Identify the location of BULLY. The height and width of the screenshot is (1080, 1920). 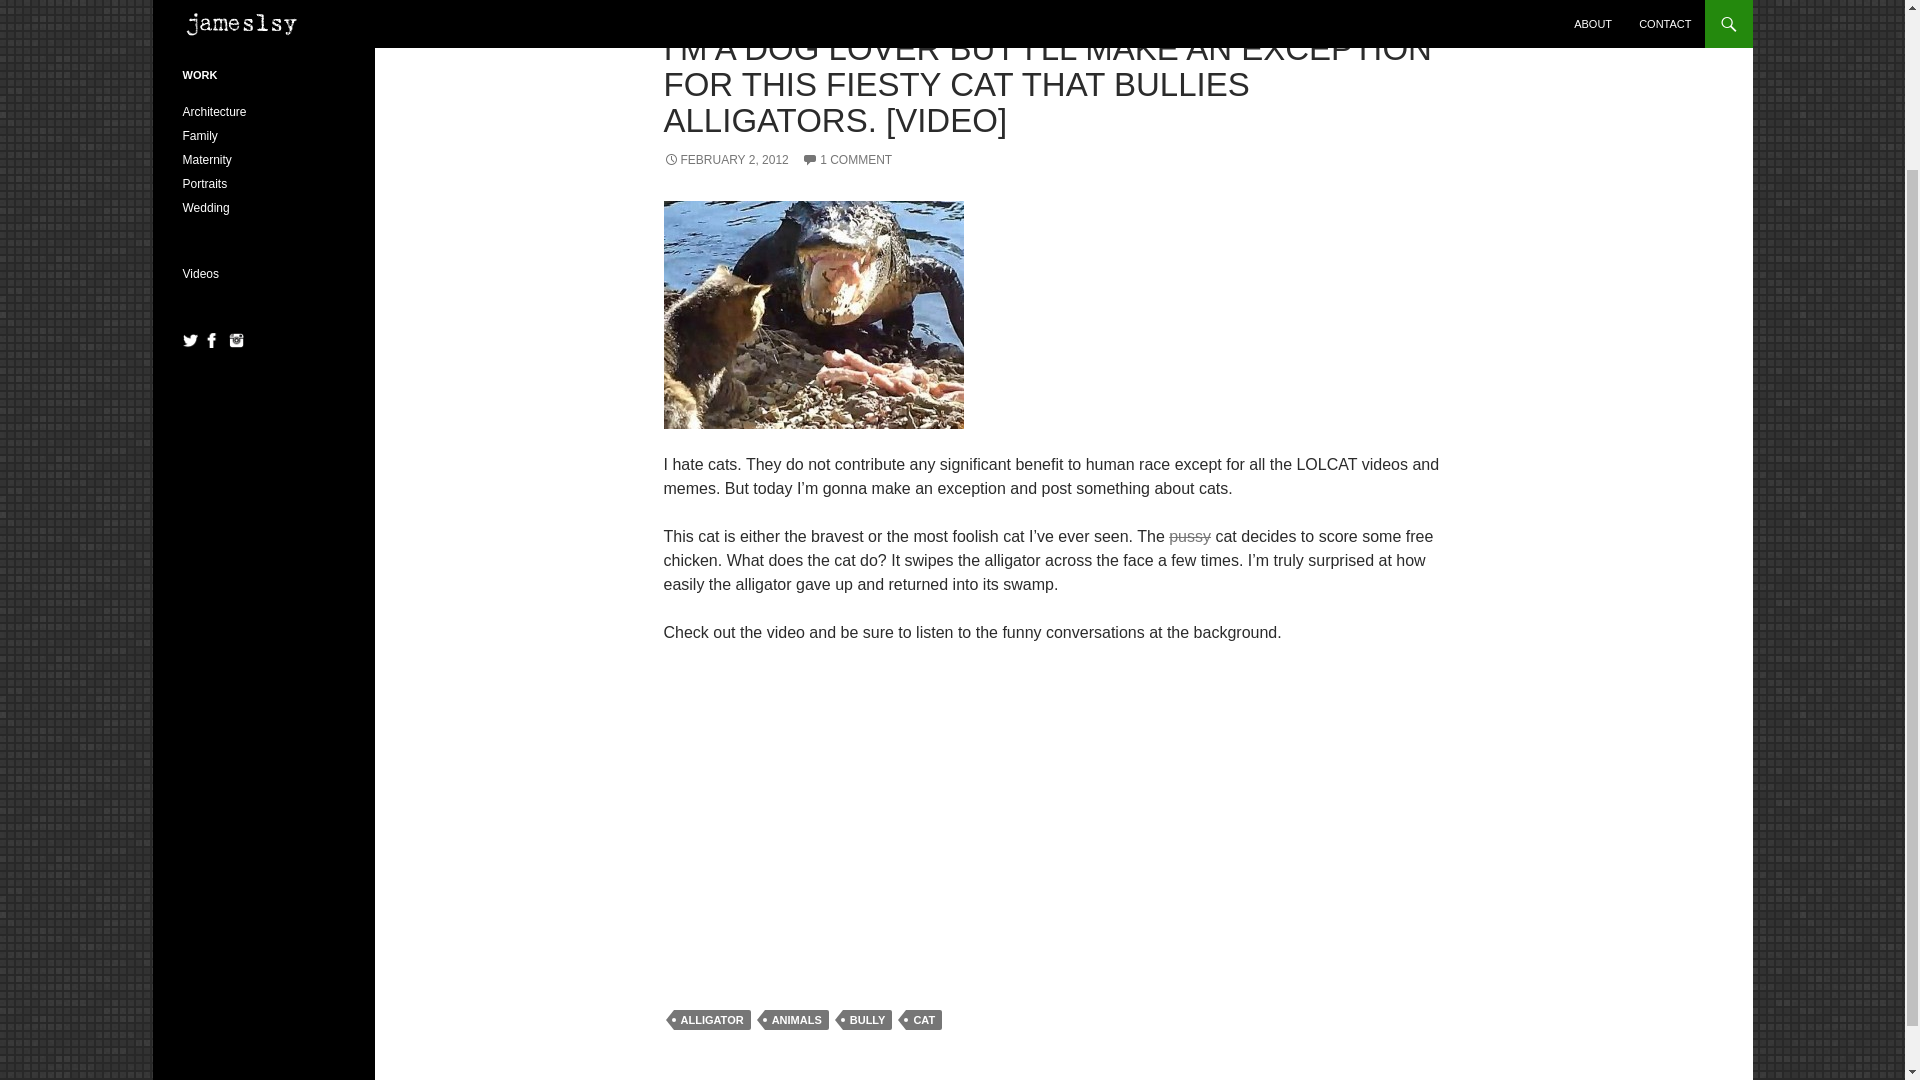
(867, 1020).